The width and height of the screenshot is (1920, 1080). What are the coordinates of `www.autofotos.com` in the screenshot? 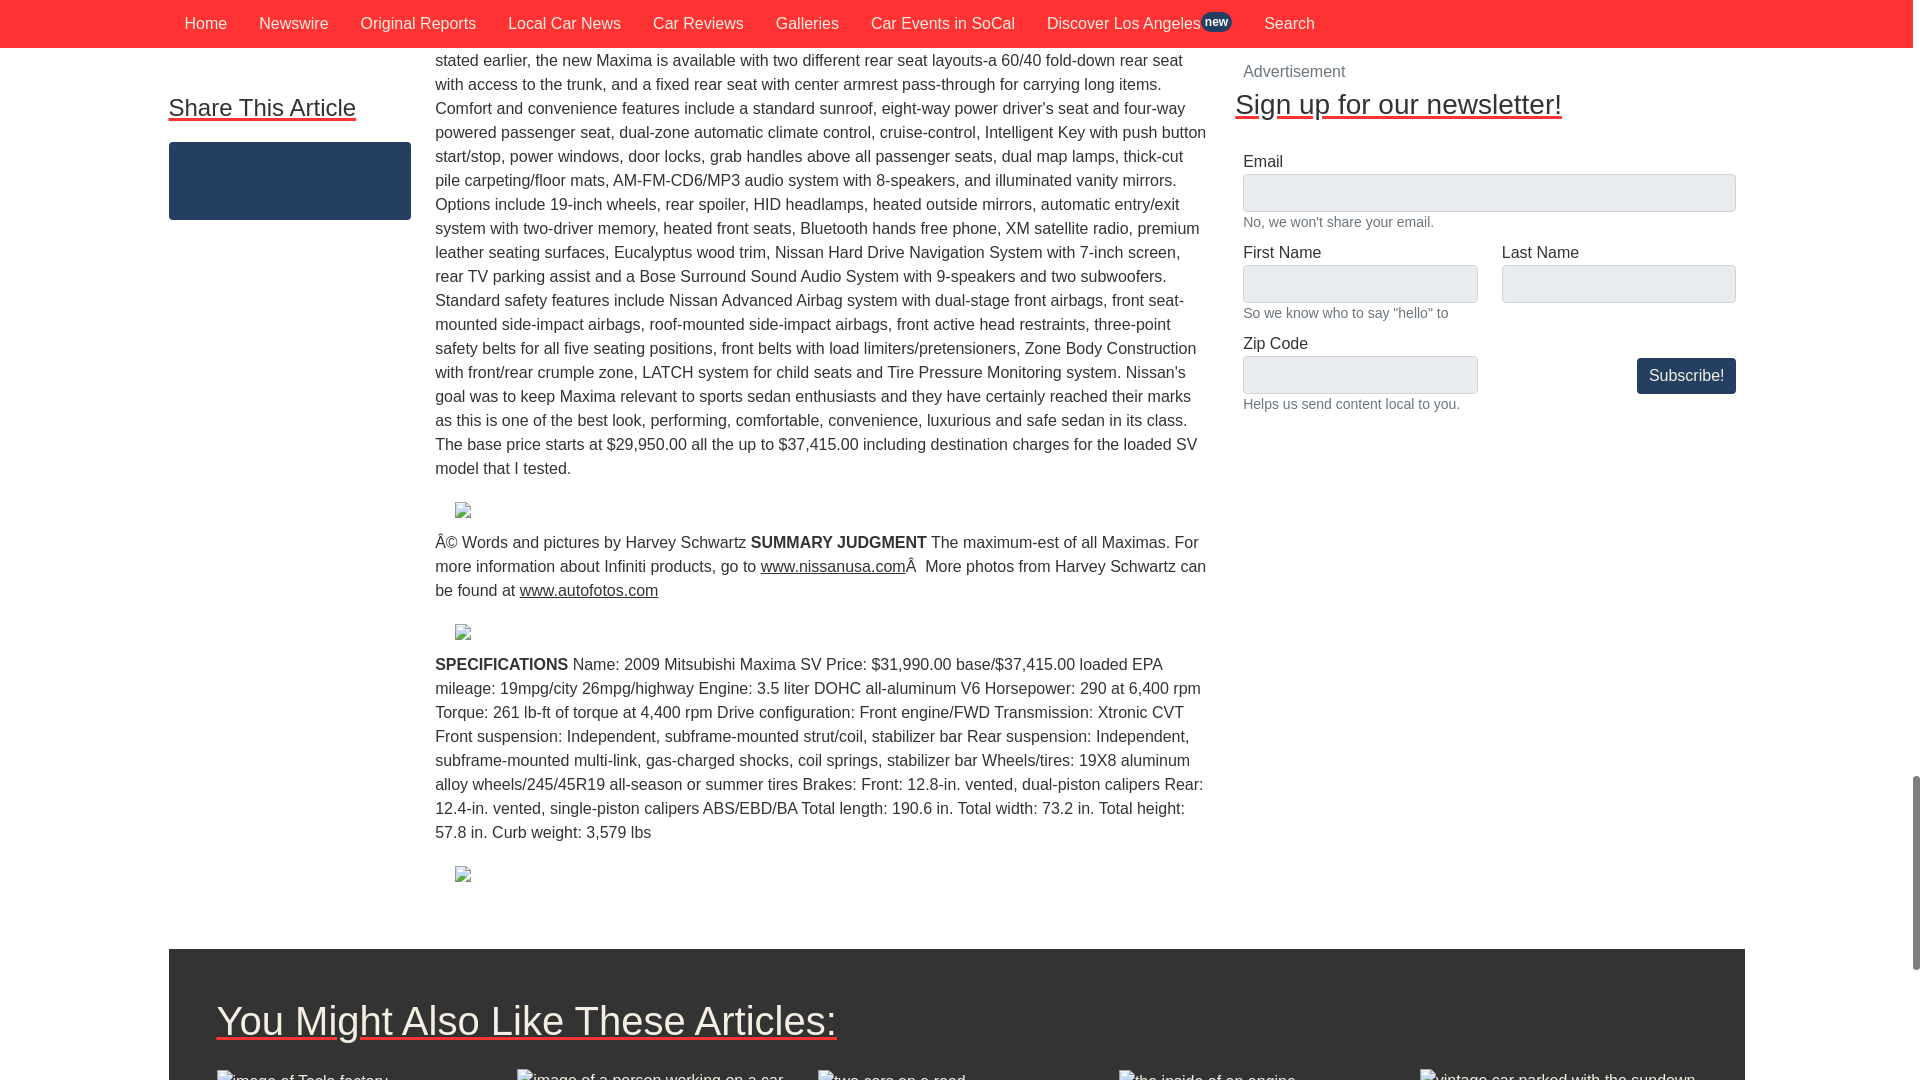 It's located at (589, 590).